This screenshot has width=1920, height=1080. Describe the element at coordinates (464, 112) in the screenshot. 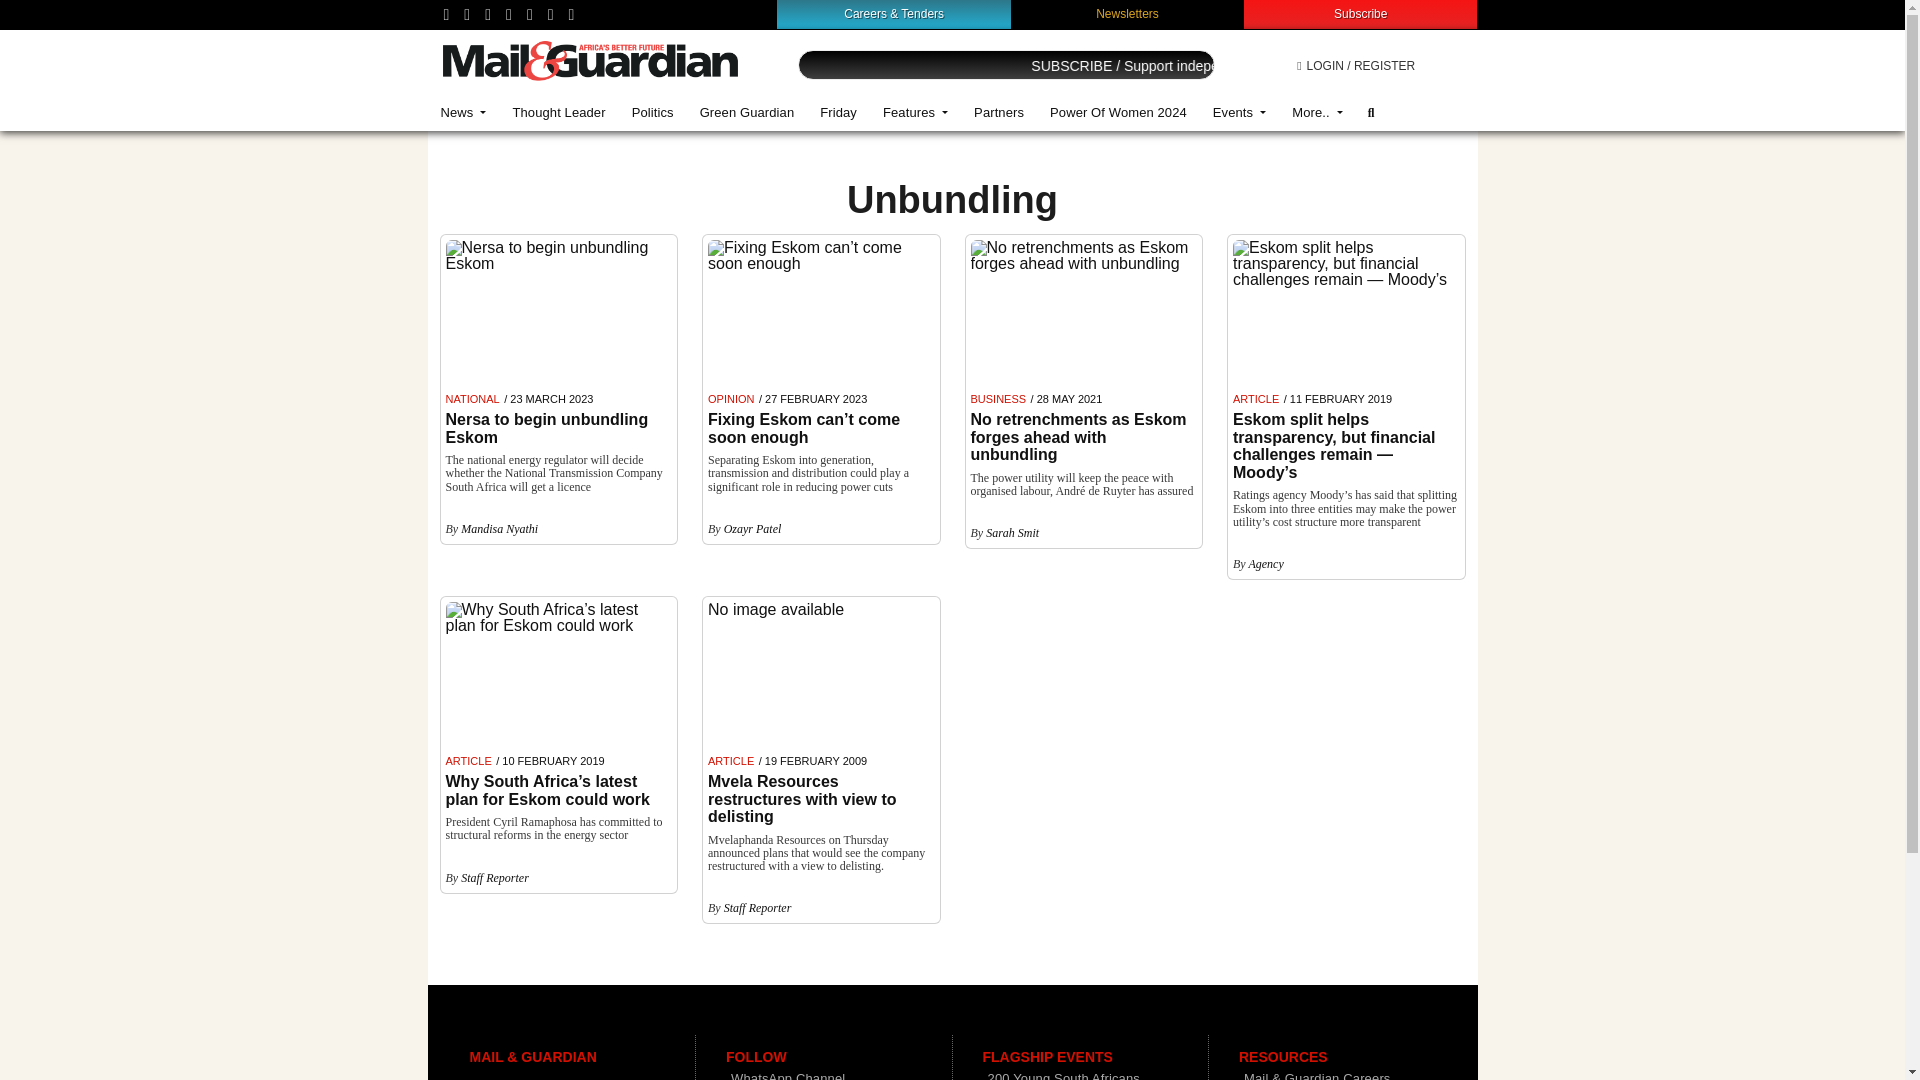

I see `News` at that location.